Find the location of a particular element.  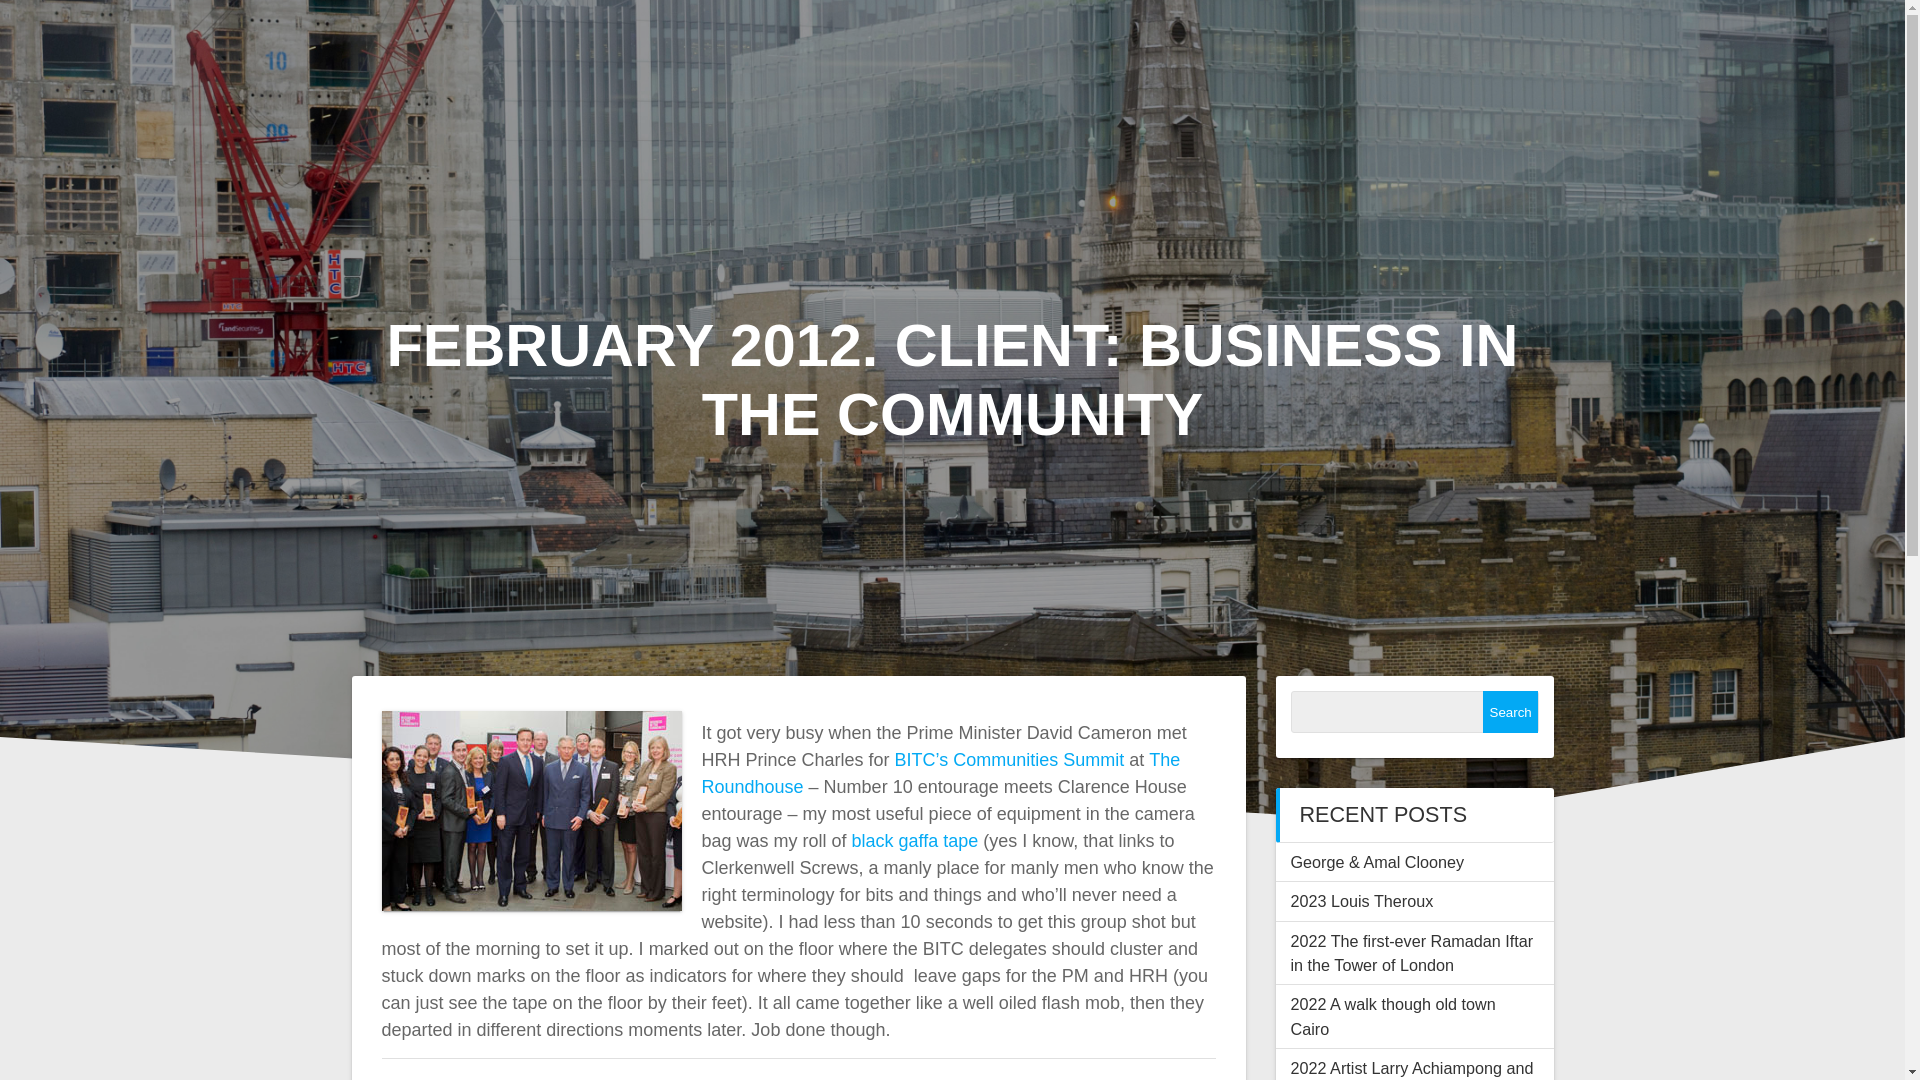

Search is located at coordinates (1510, 712).